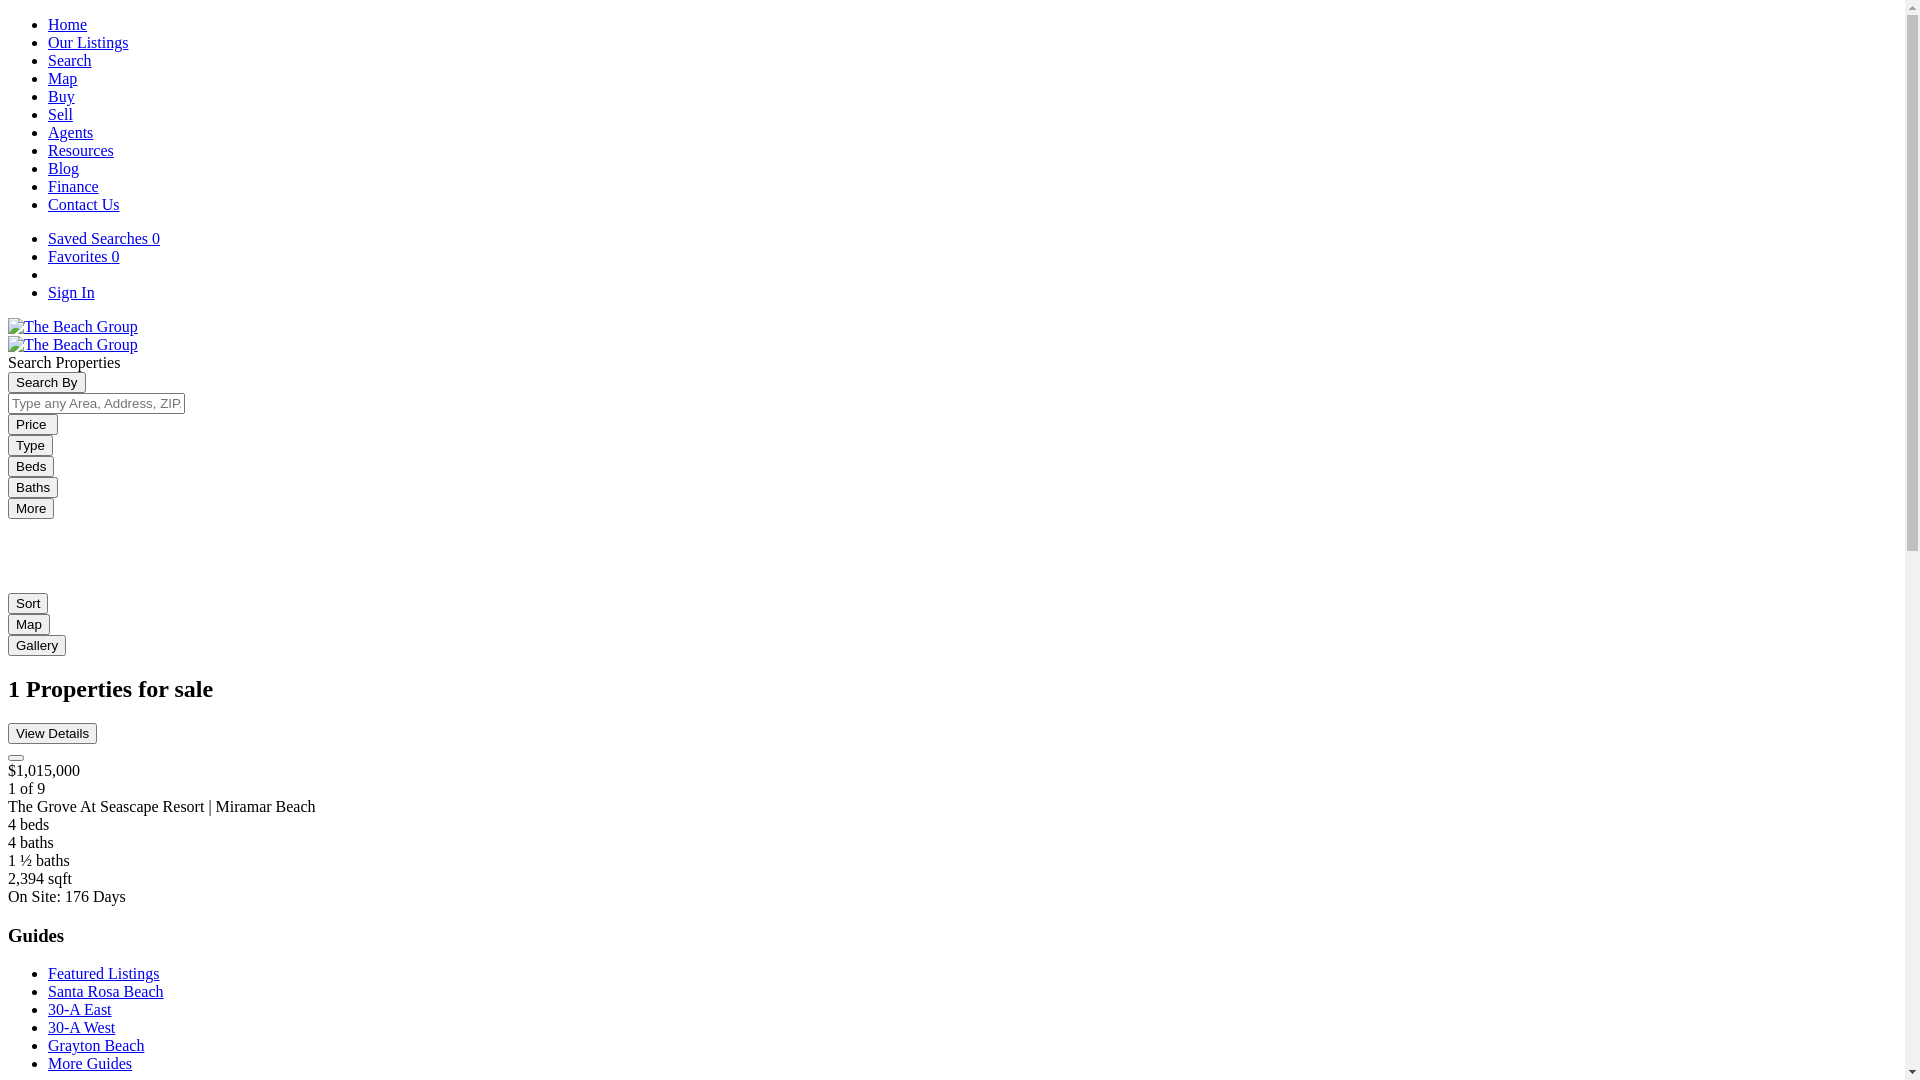 Image resolution: width=1920 pixels, height=1080 pixels. Describe the element at coordinates (84, 204) in the screenshot. I see `Contact Us` at that location.